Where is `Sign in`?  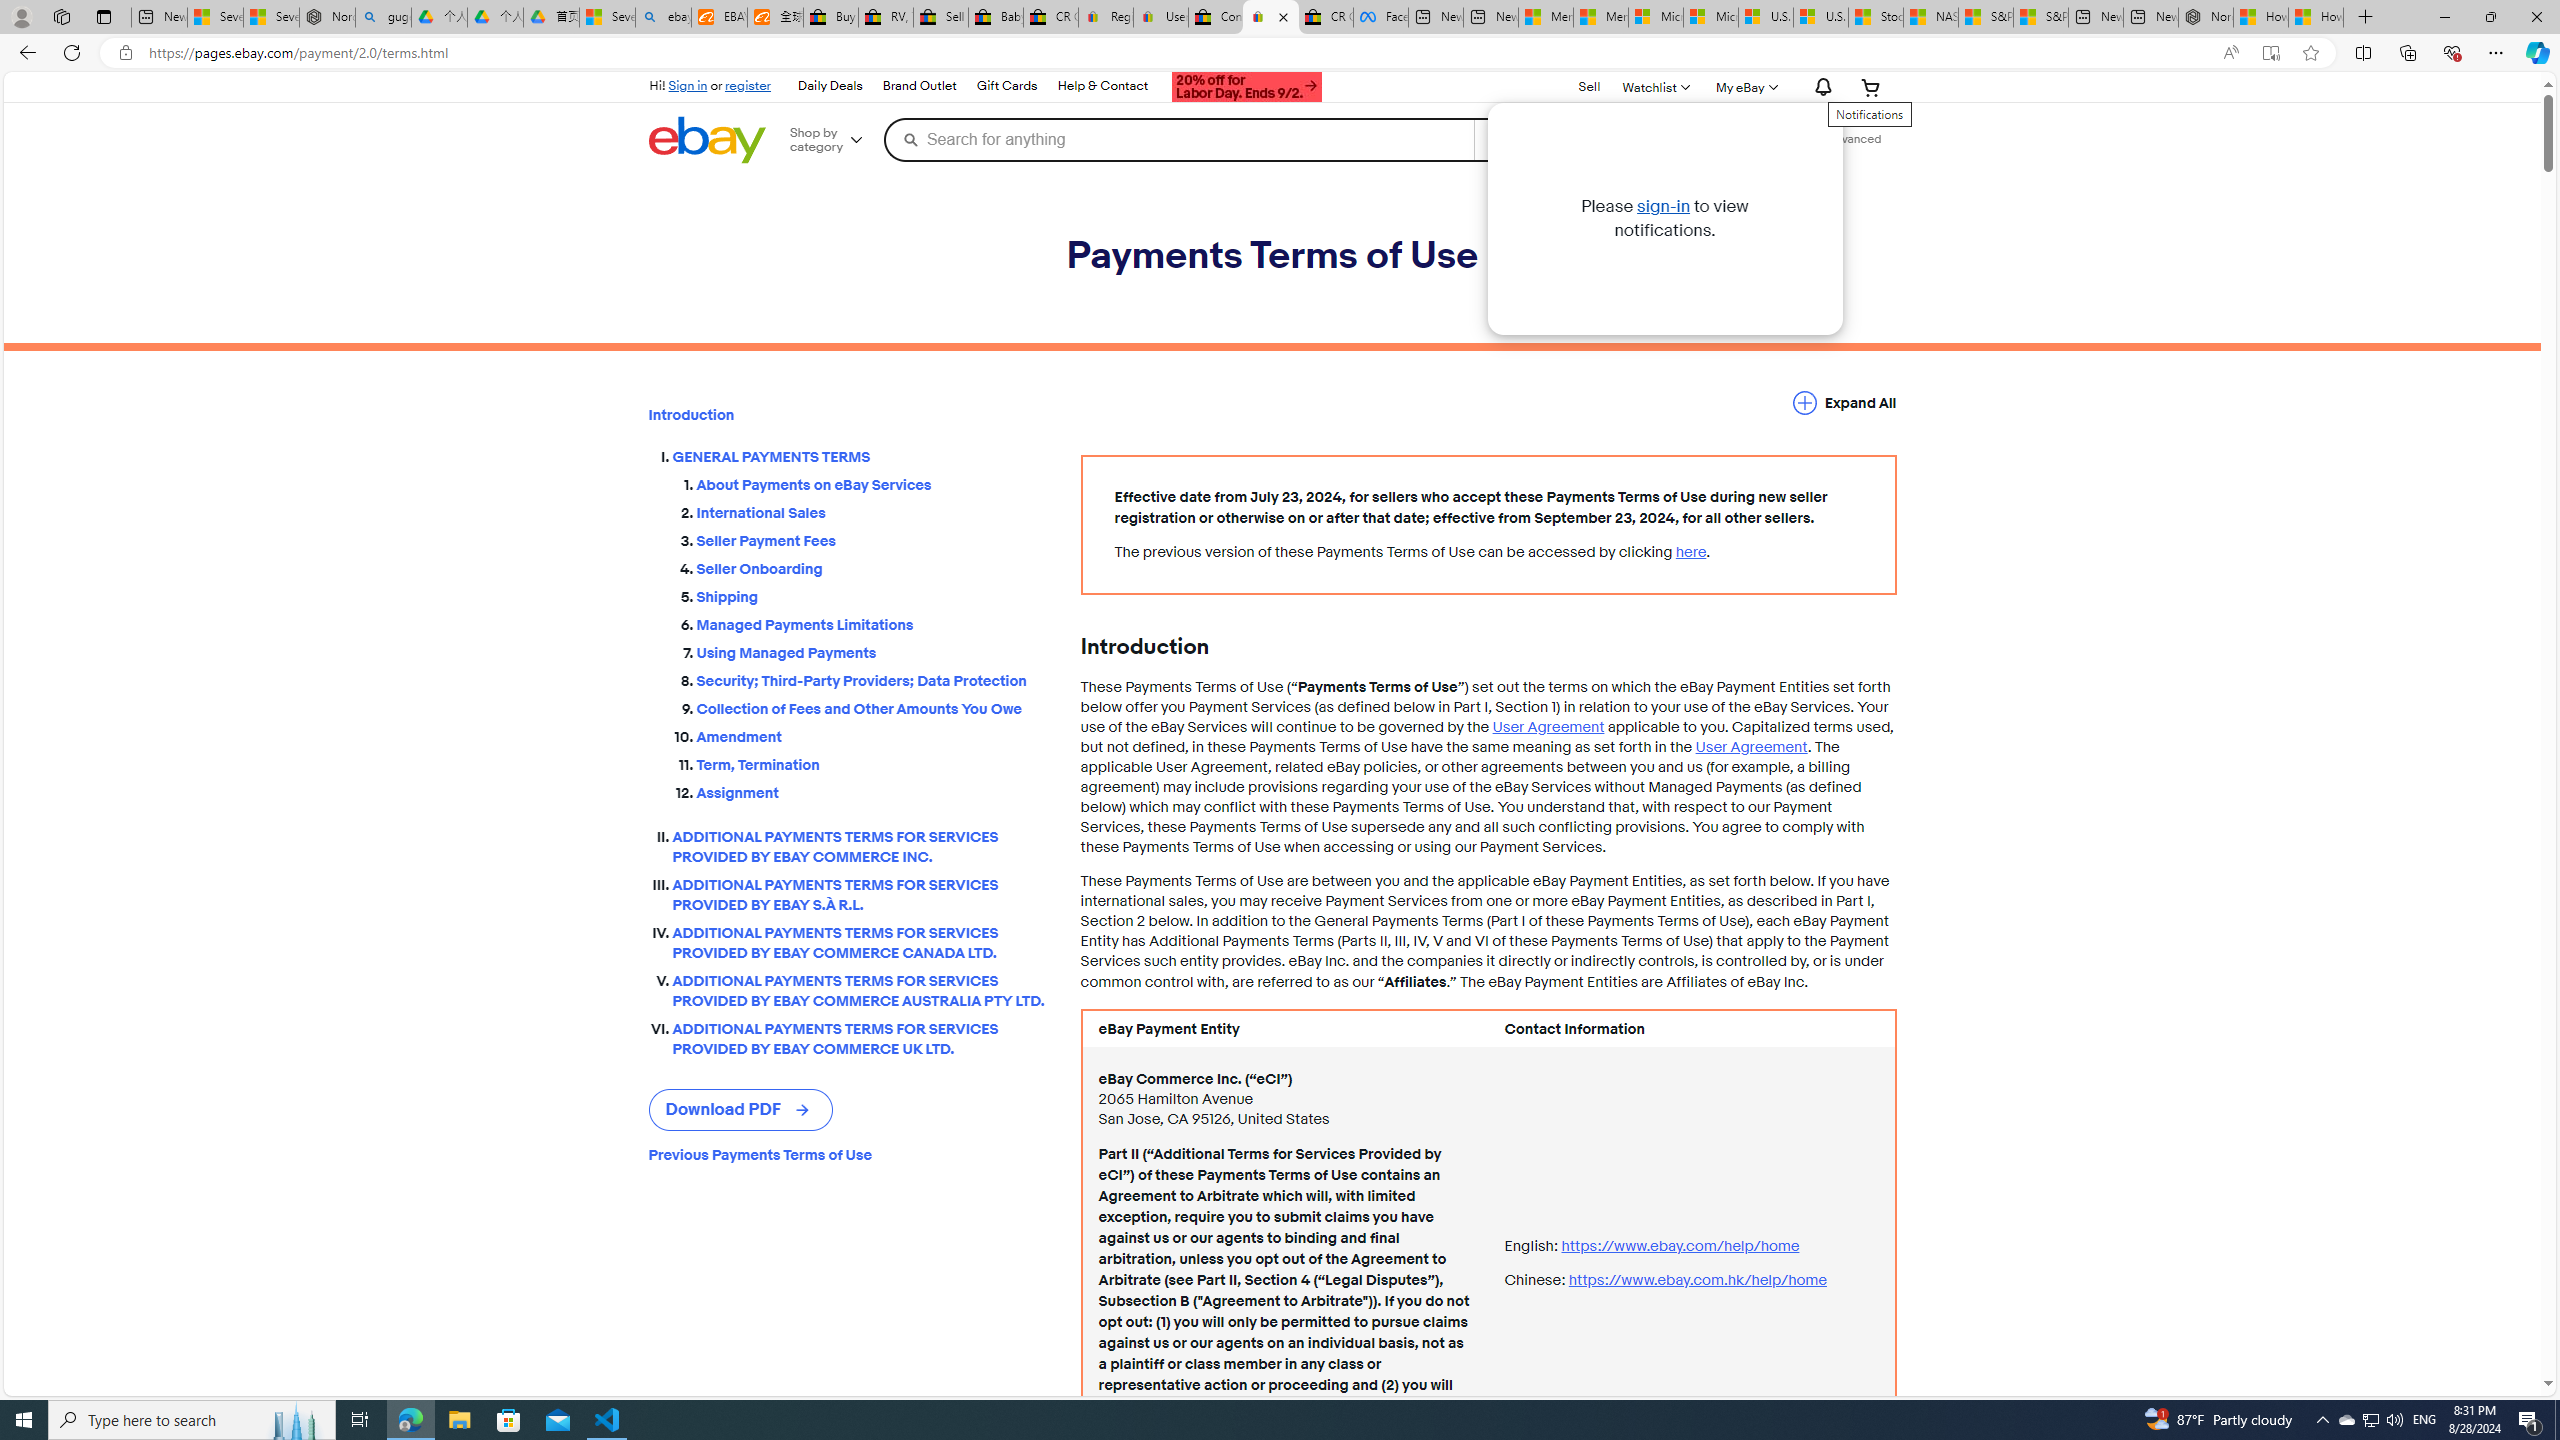
Sign in is located at coordinates (688, 85).